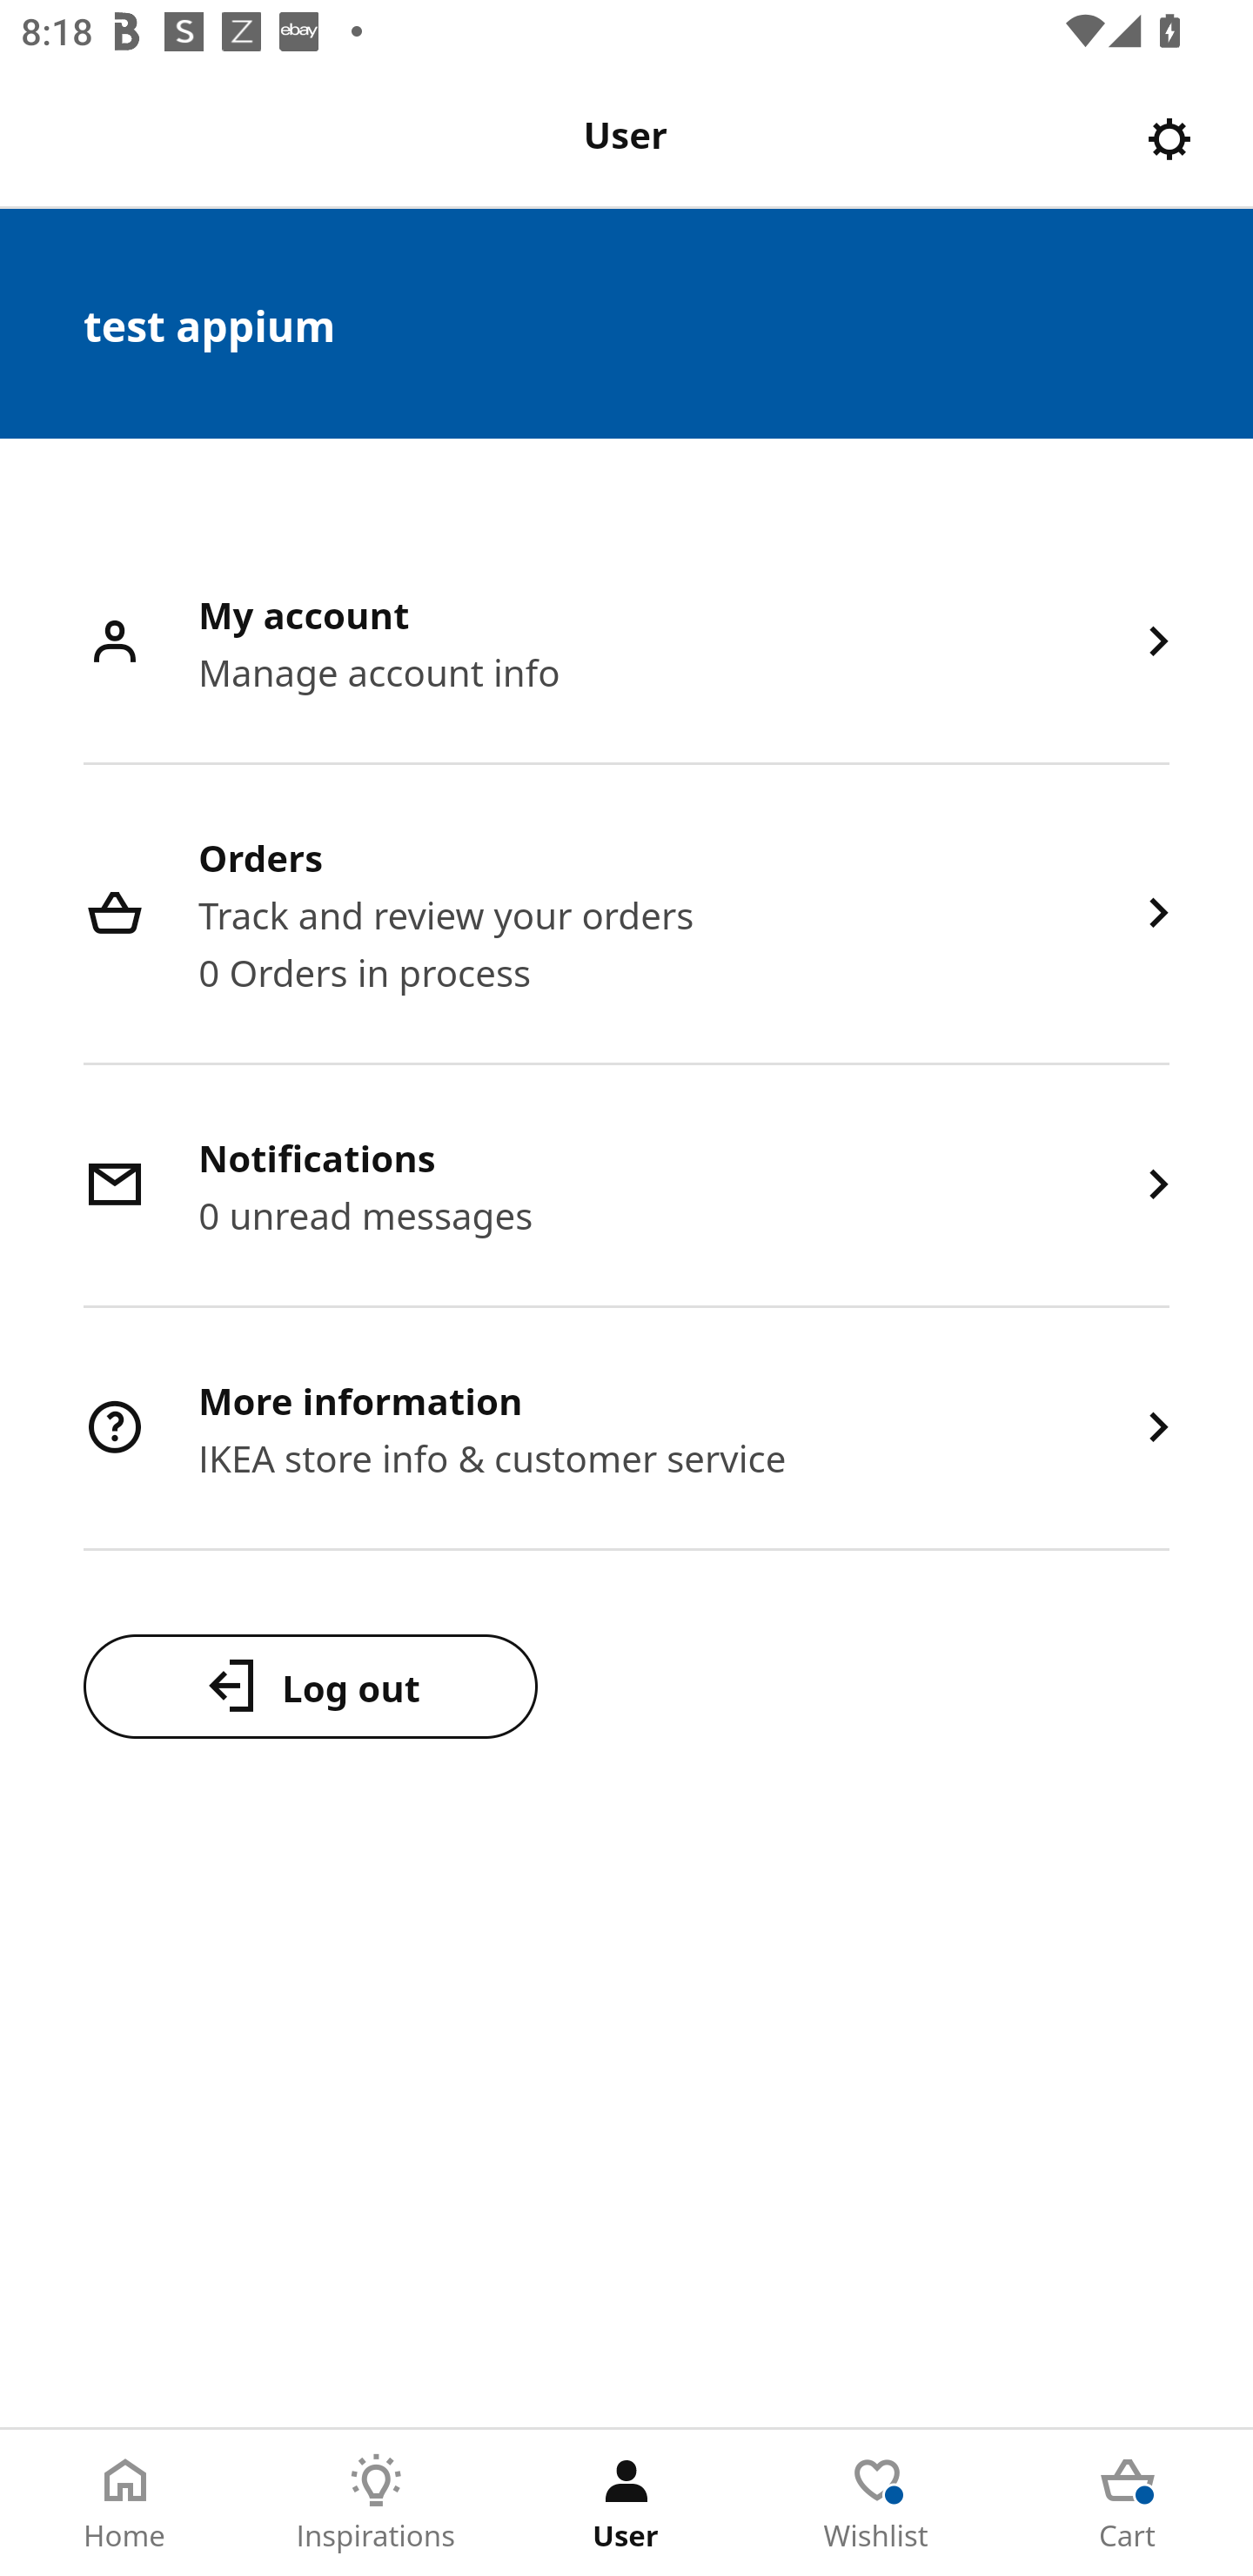  Describe the element at coordinates (877, 2503) in the screenshot. I see `Wishlist
Tab 4 of 5` at that location.